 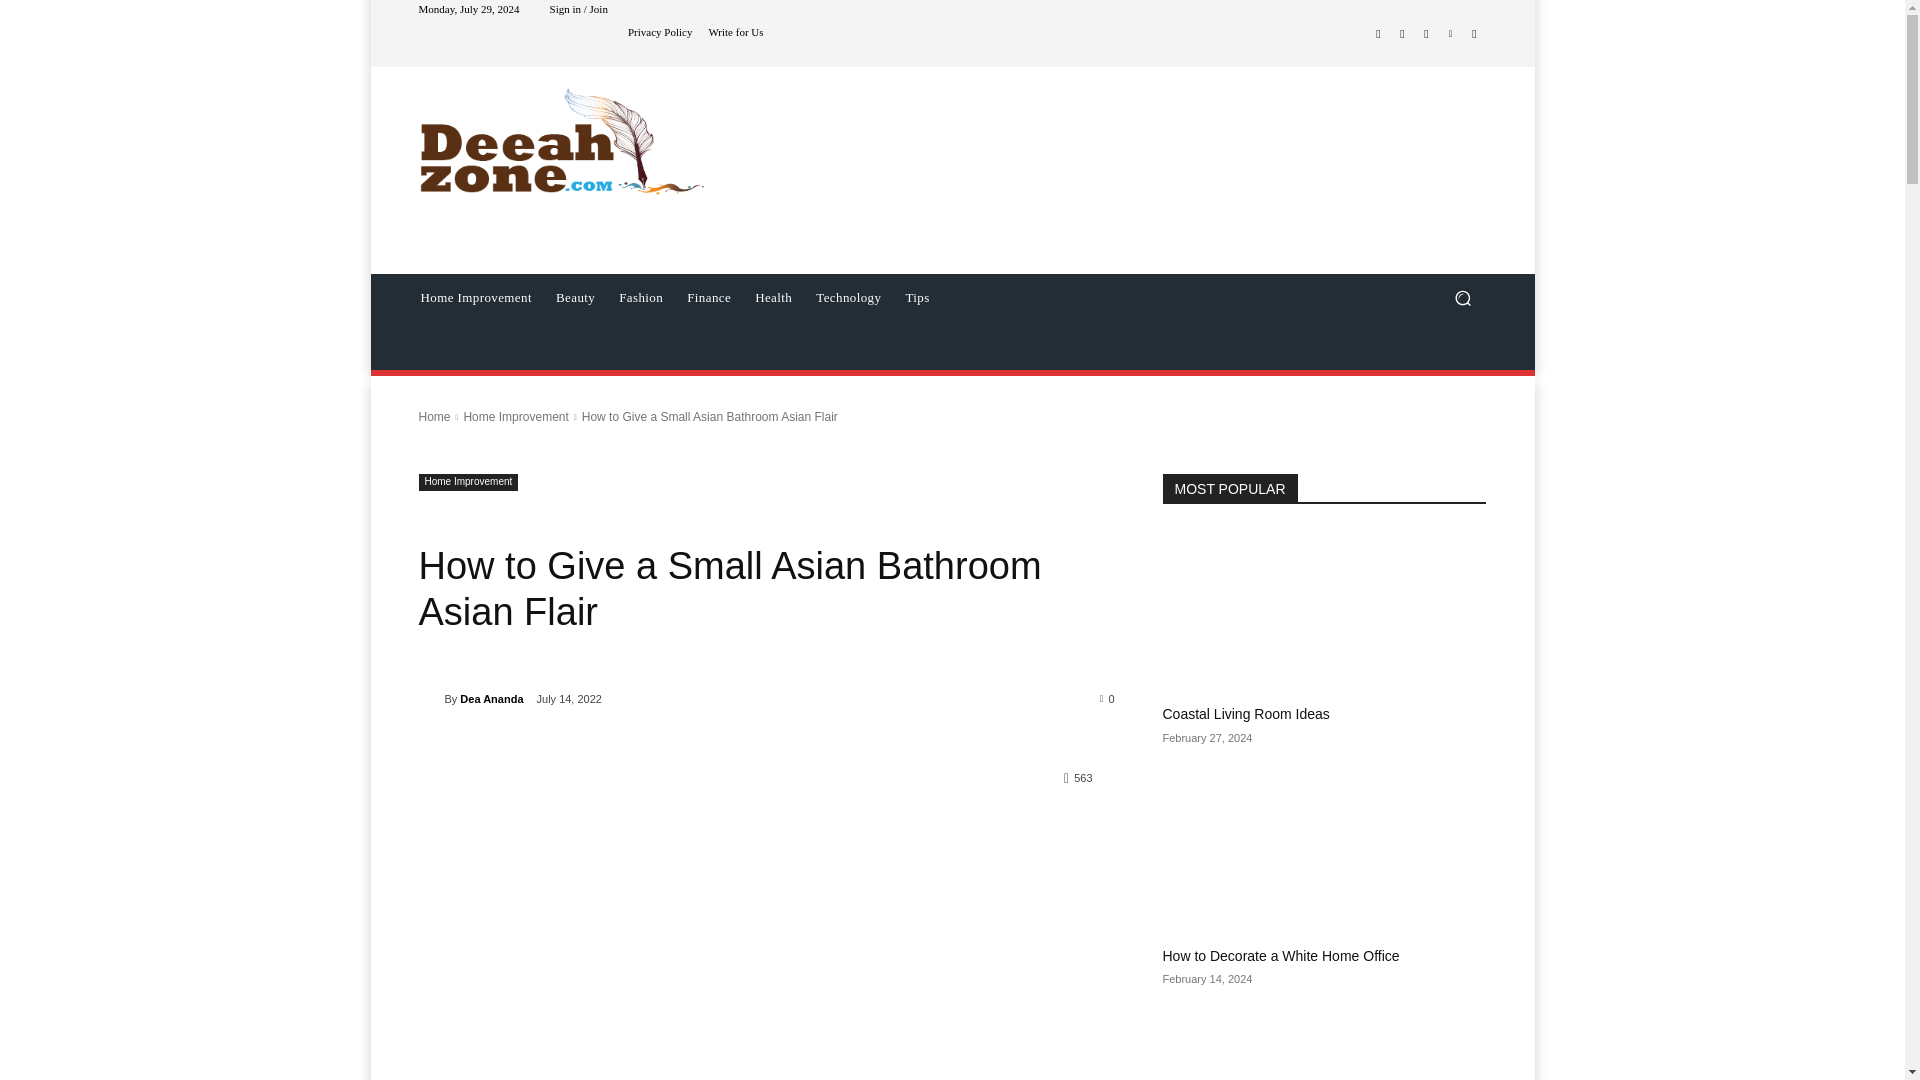 What do you see at coordinates (640, 298) in the screenshot?
I see `Fashion` at bounding box center [640, 298].